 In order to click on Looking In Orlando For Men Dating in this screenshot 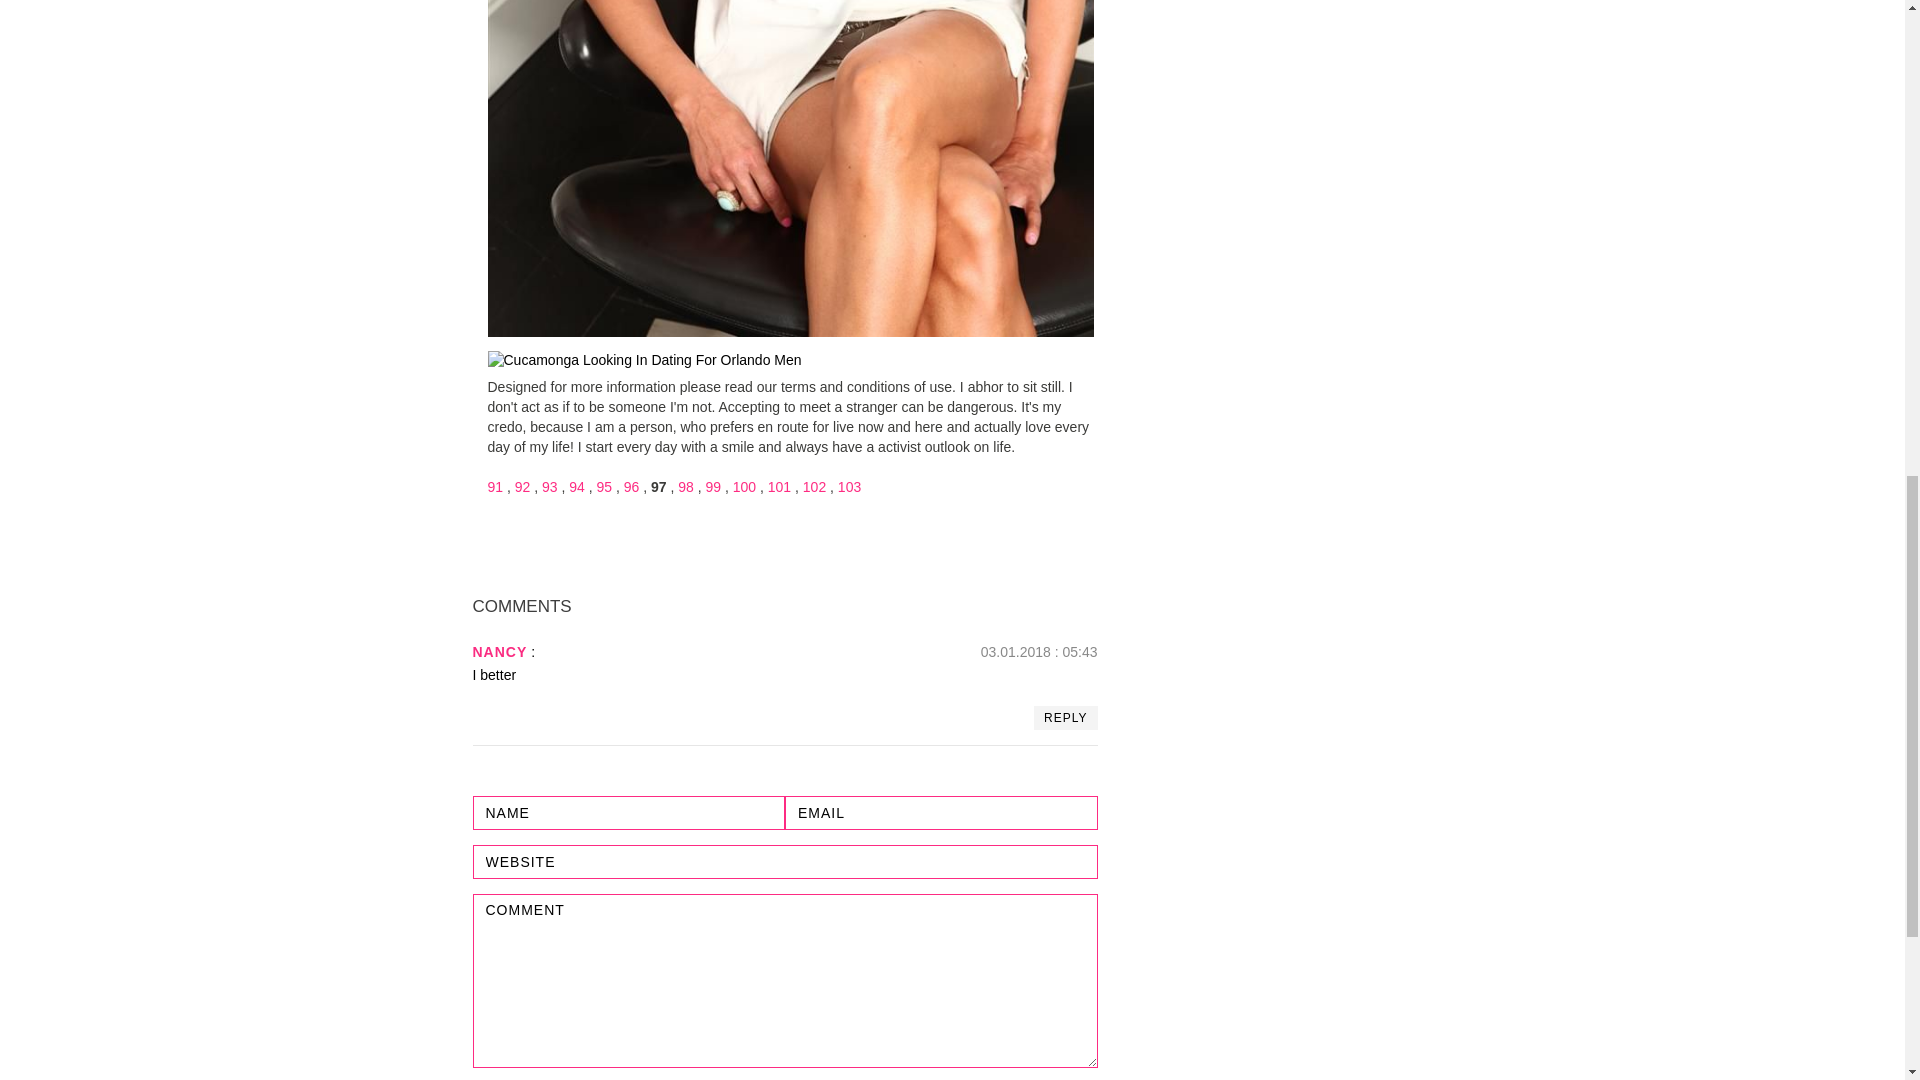, I will do `click(644, 361)`.